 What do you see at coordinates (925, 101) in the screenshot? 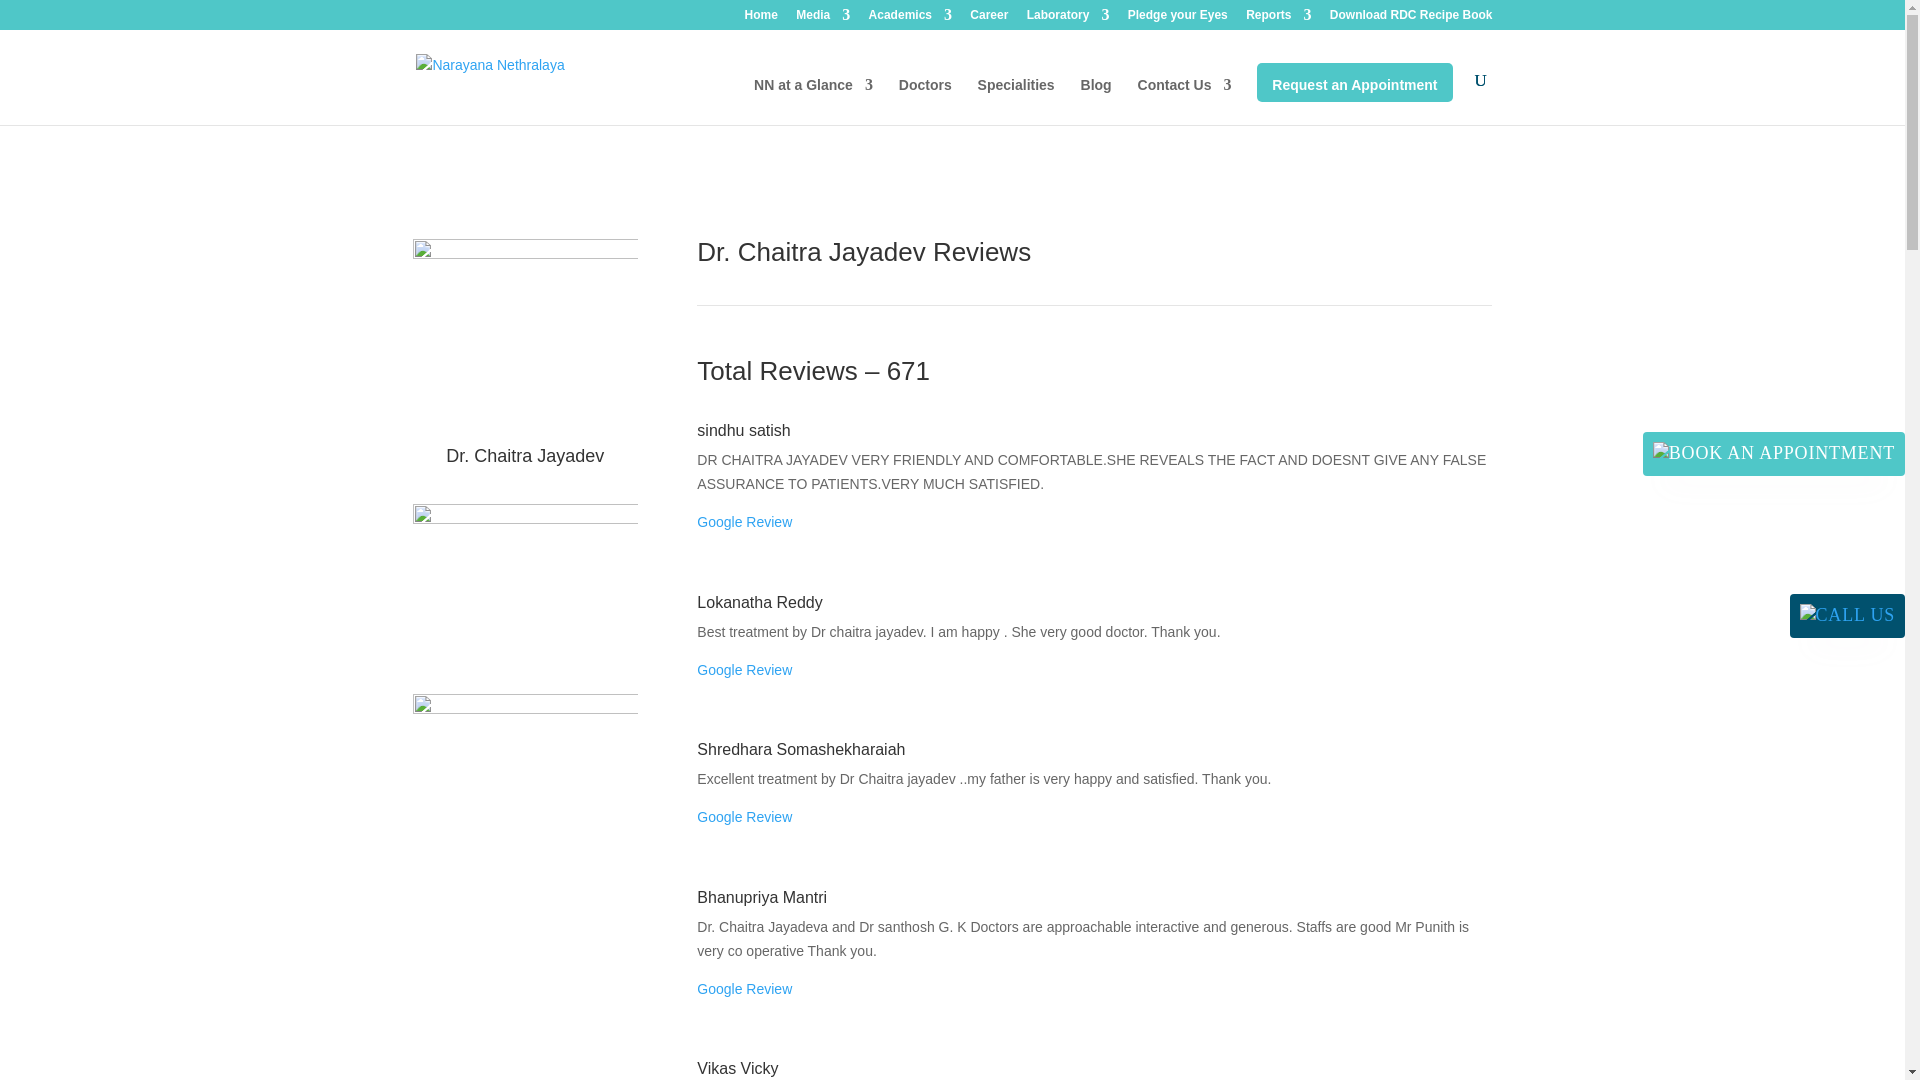
I see `Doctors` at bounding box center [925, 101].